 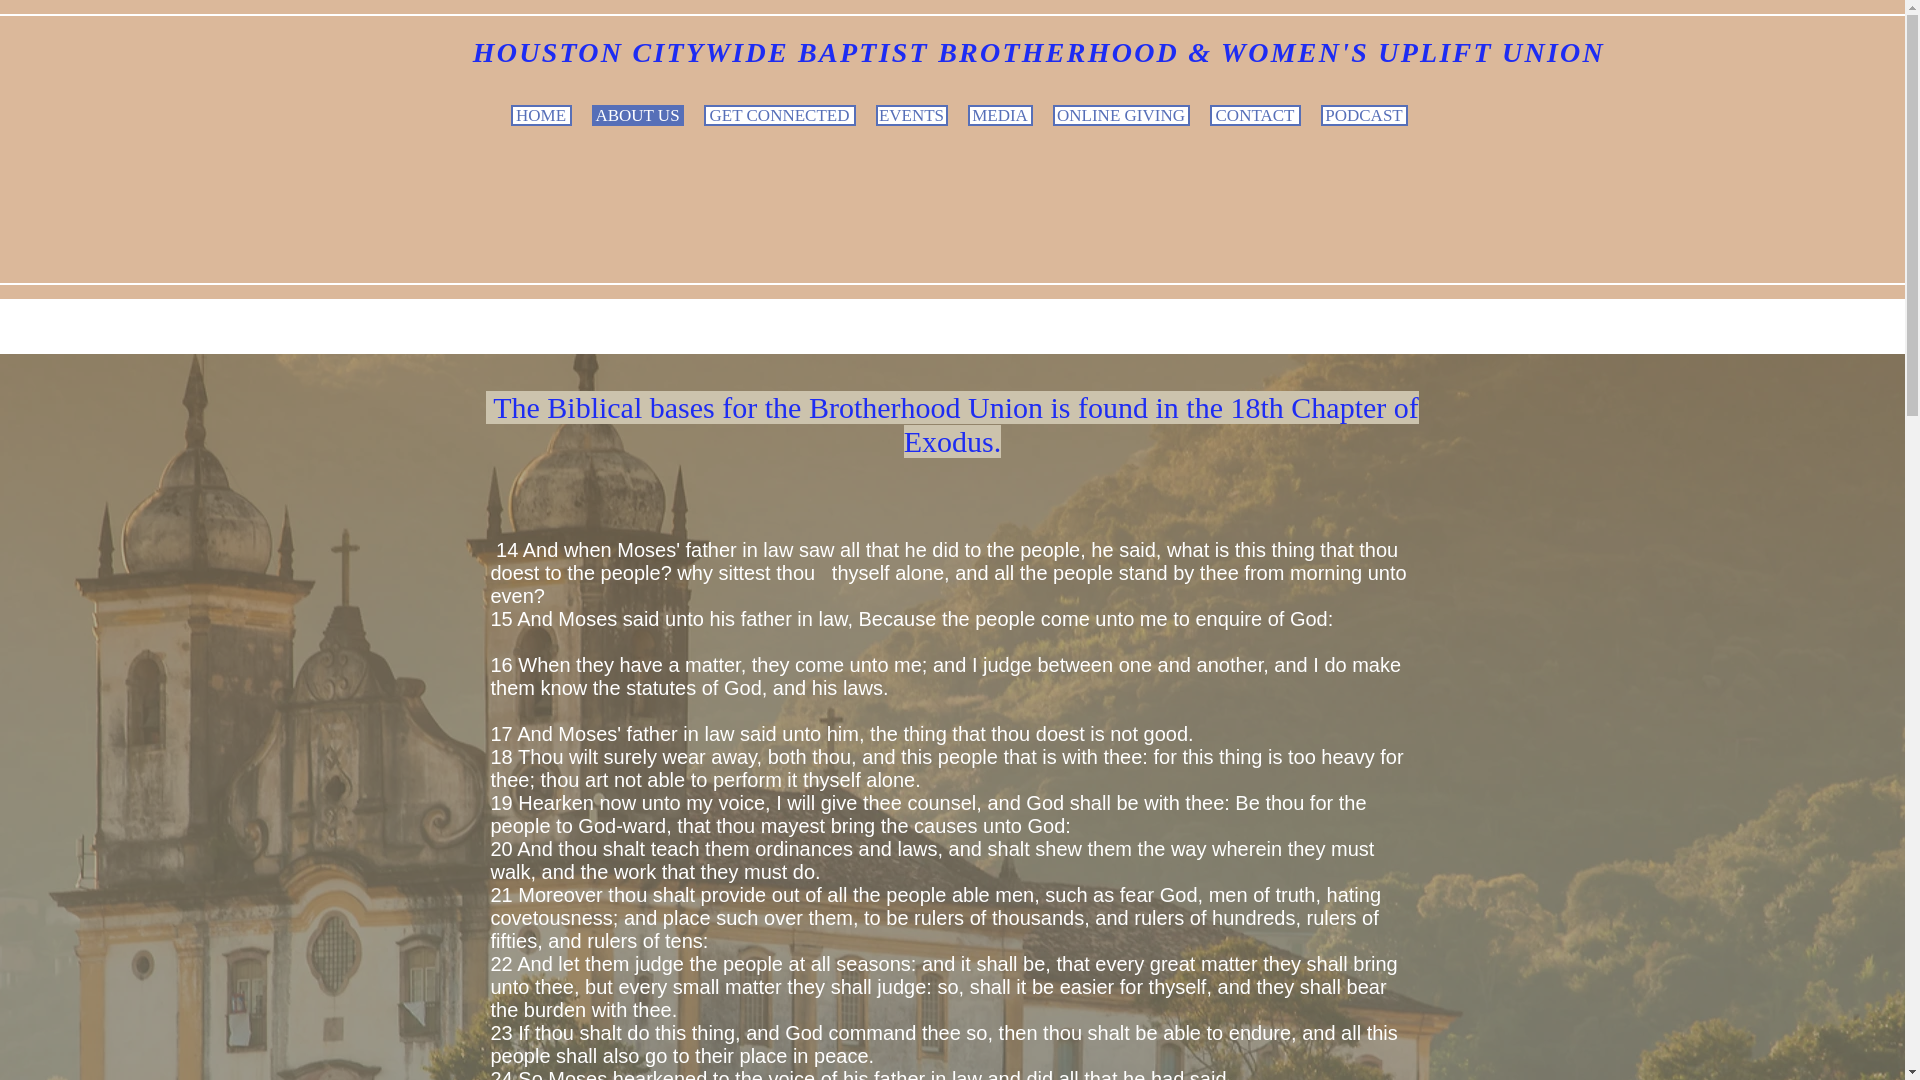 I want to click on ABOUT US, so click(x=637, y=115).